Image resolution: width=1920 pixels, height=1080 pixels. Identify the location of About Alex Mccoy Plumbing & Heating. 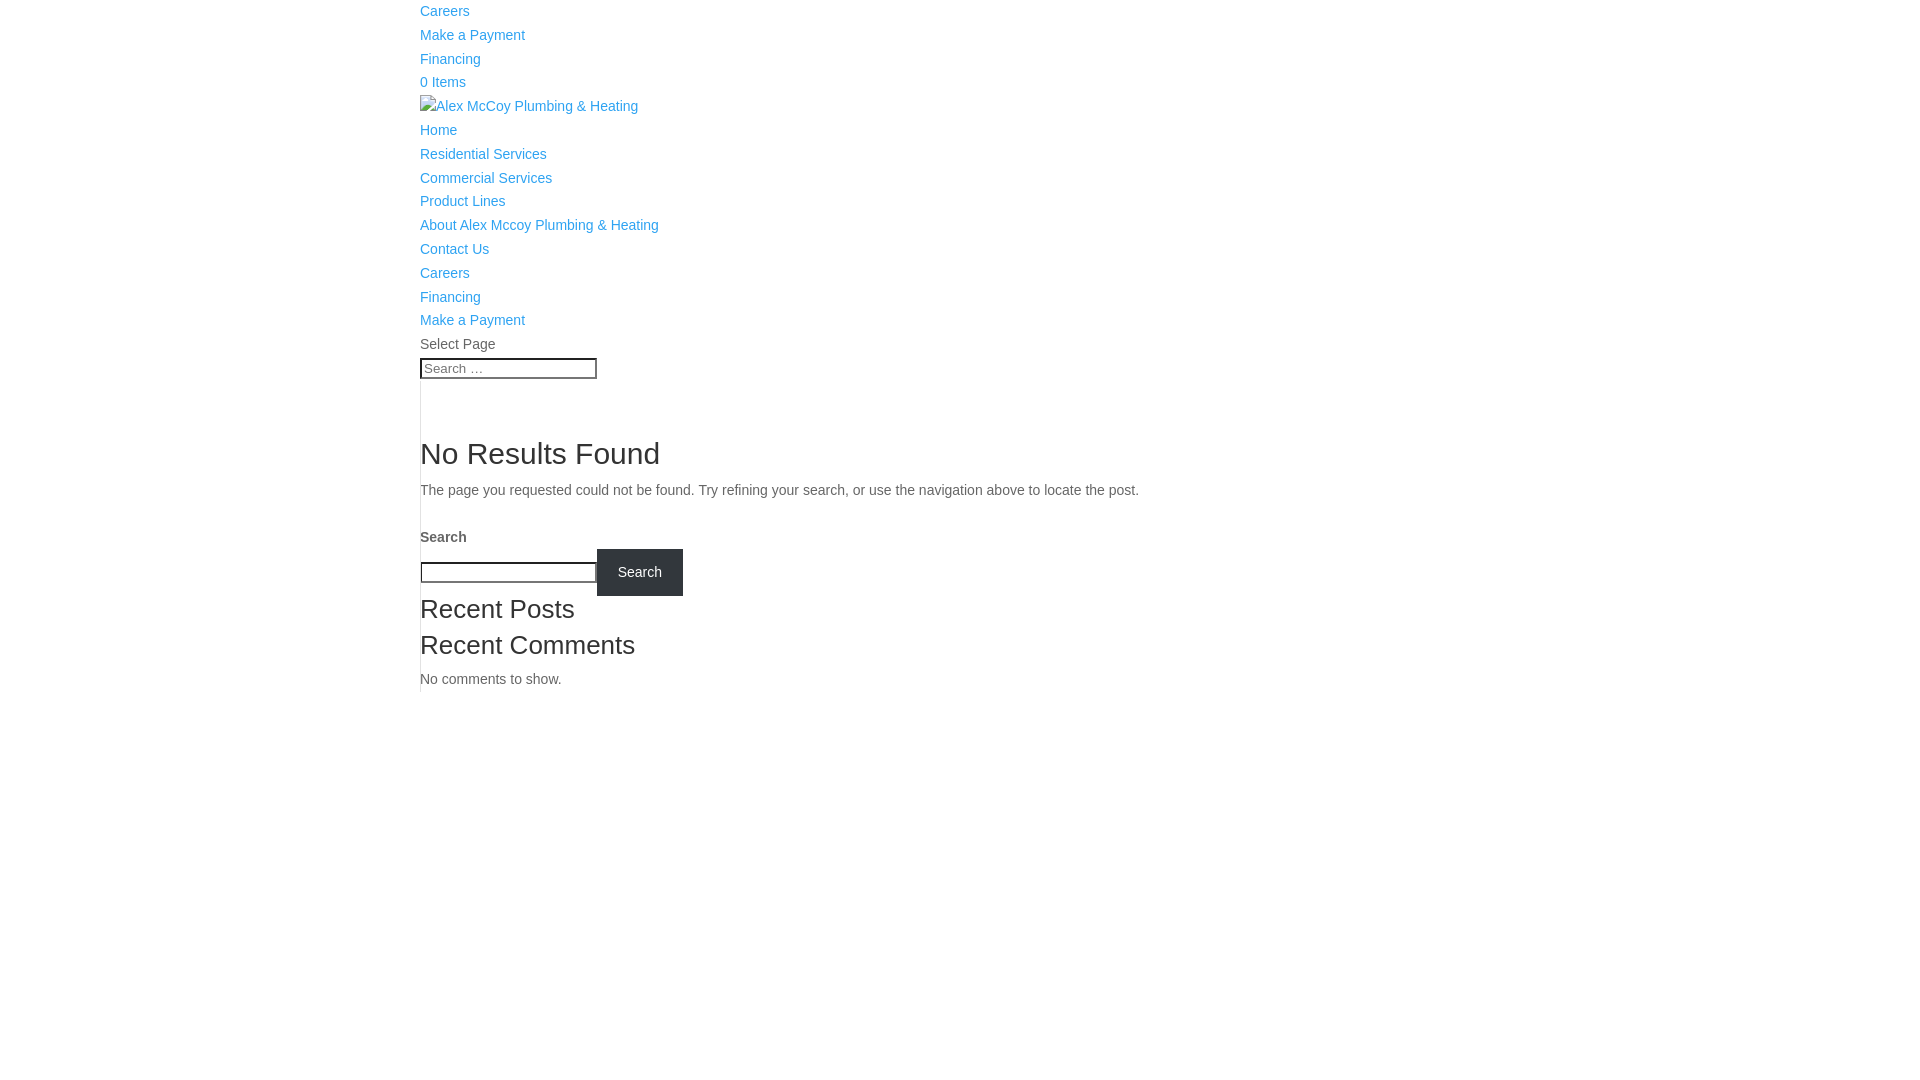
(540, 225).